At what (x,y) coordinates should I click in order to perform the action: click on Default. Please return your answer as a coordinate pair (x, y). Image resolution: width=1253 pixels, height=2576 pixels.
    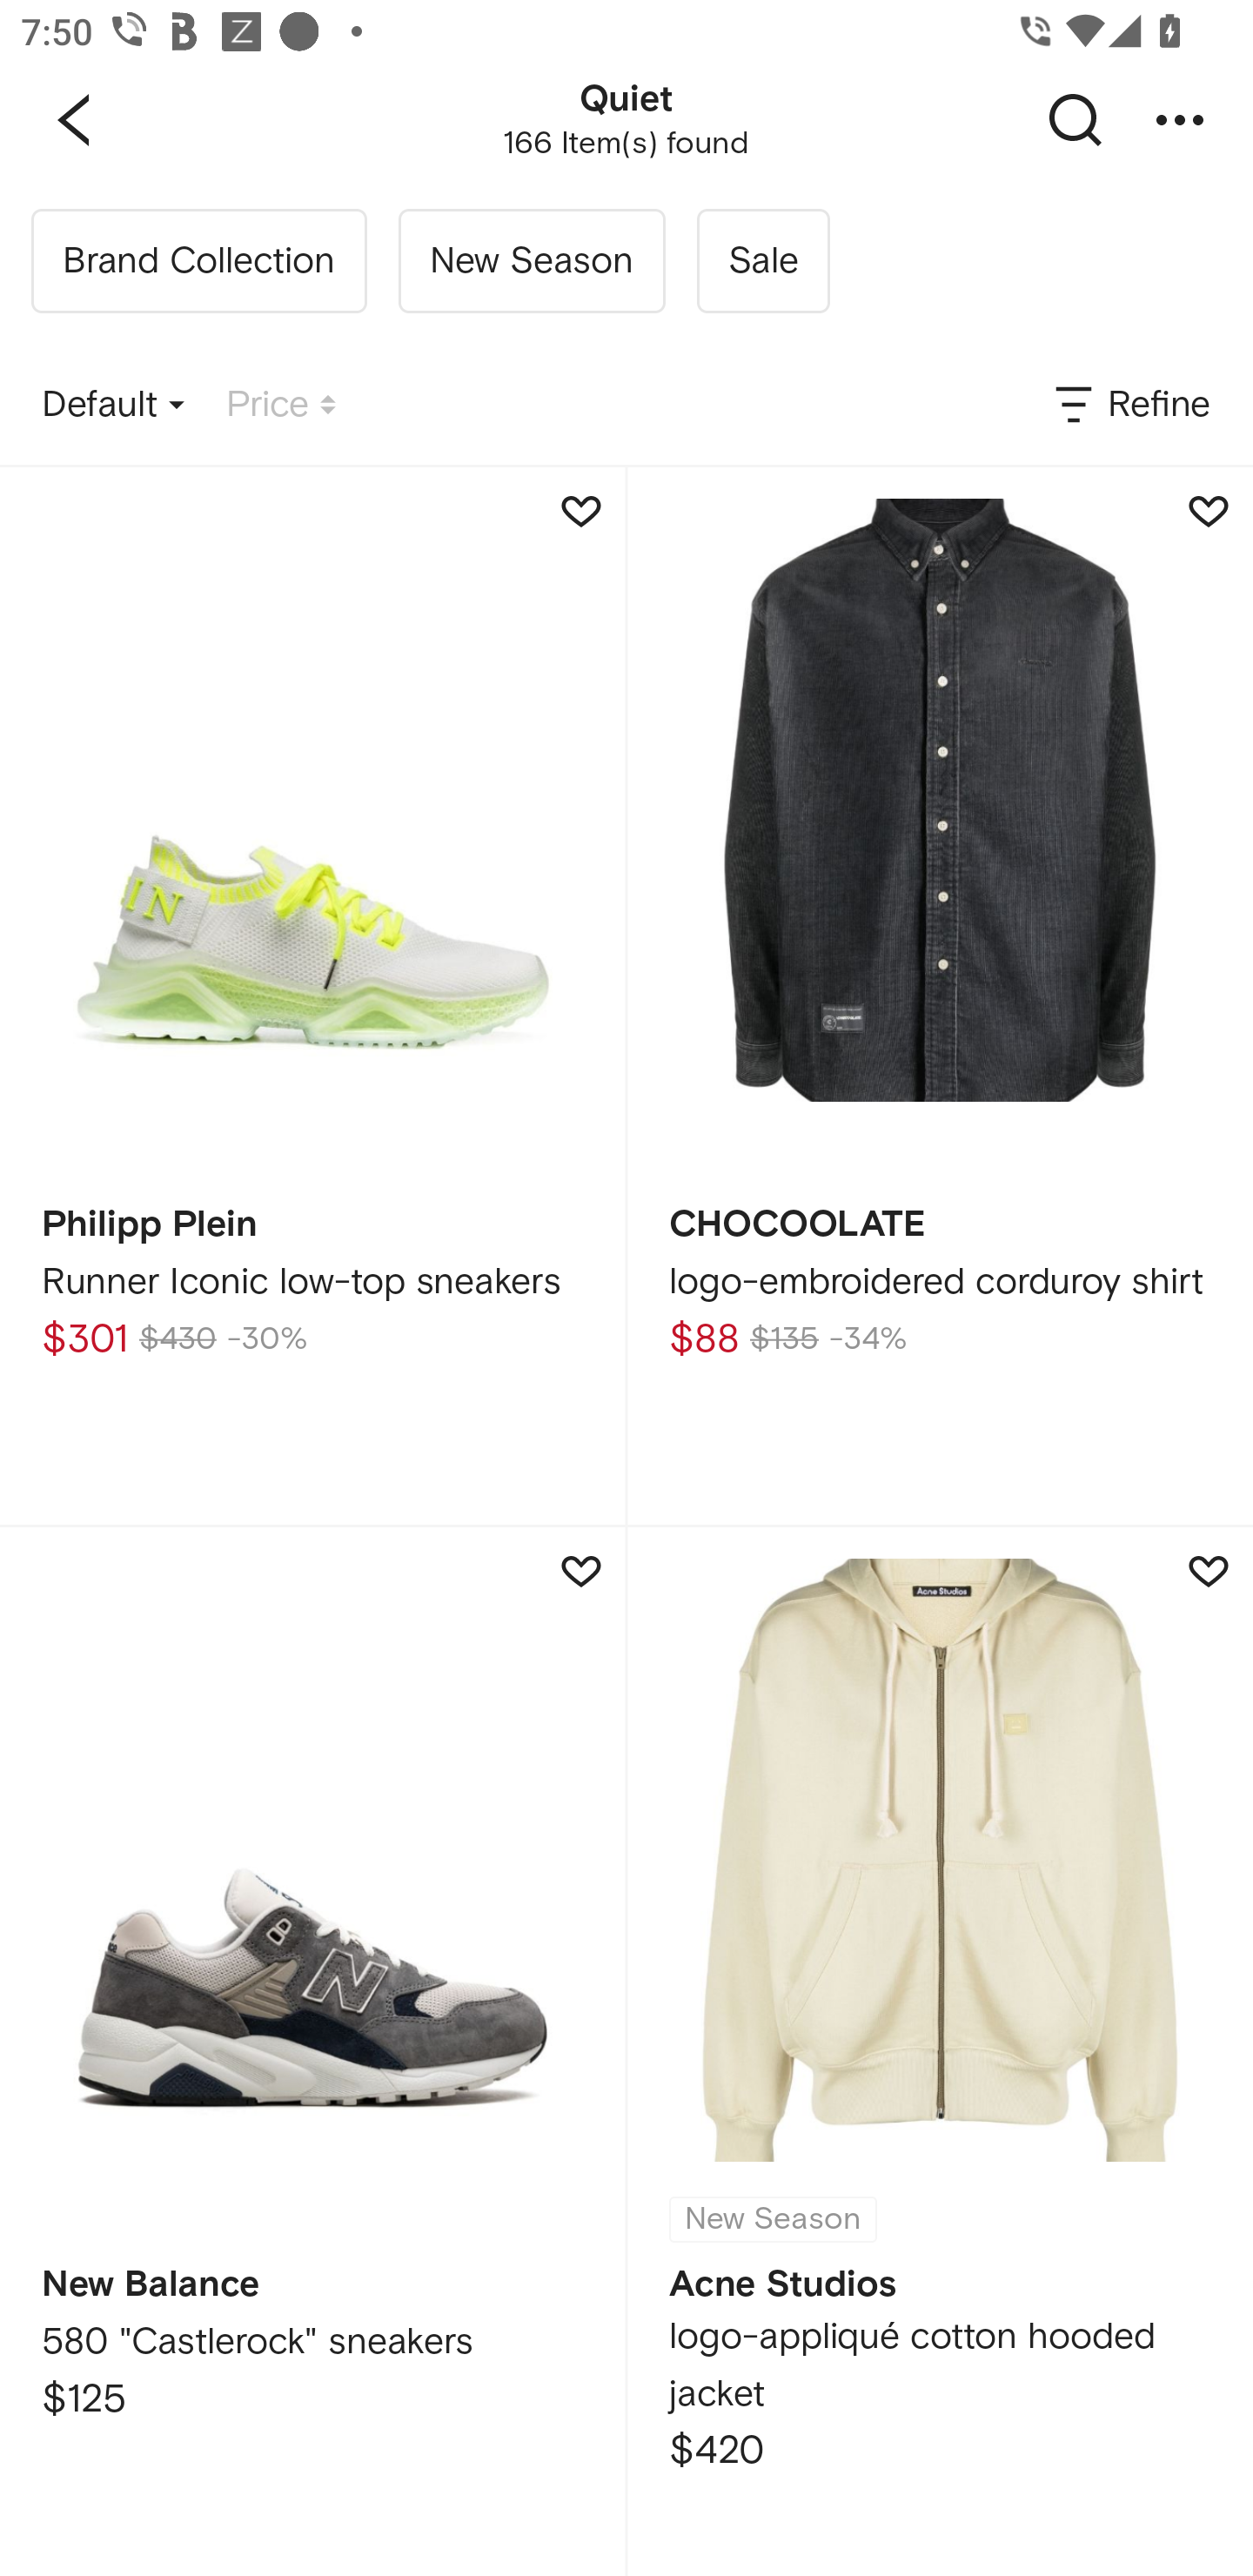
    Looking at the image, I should click on (113, 406).